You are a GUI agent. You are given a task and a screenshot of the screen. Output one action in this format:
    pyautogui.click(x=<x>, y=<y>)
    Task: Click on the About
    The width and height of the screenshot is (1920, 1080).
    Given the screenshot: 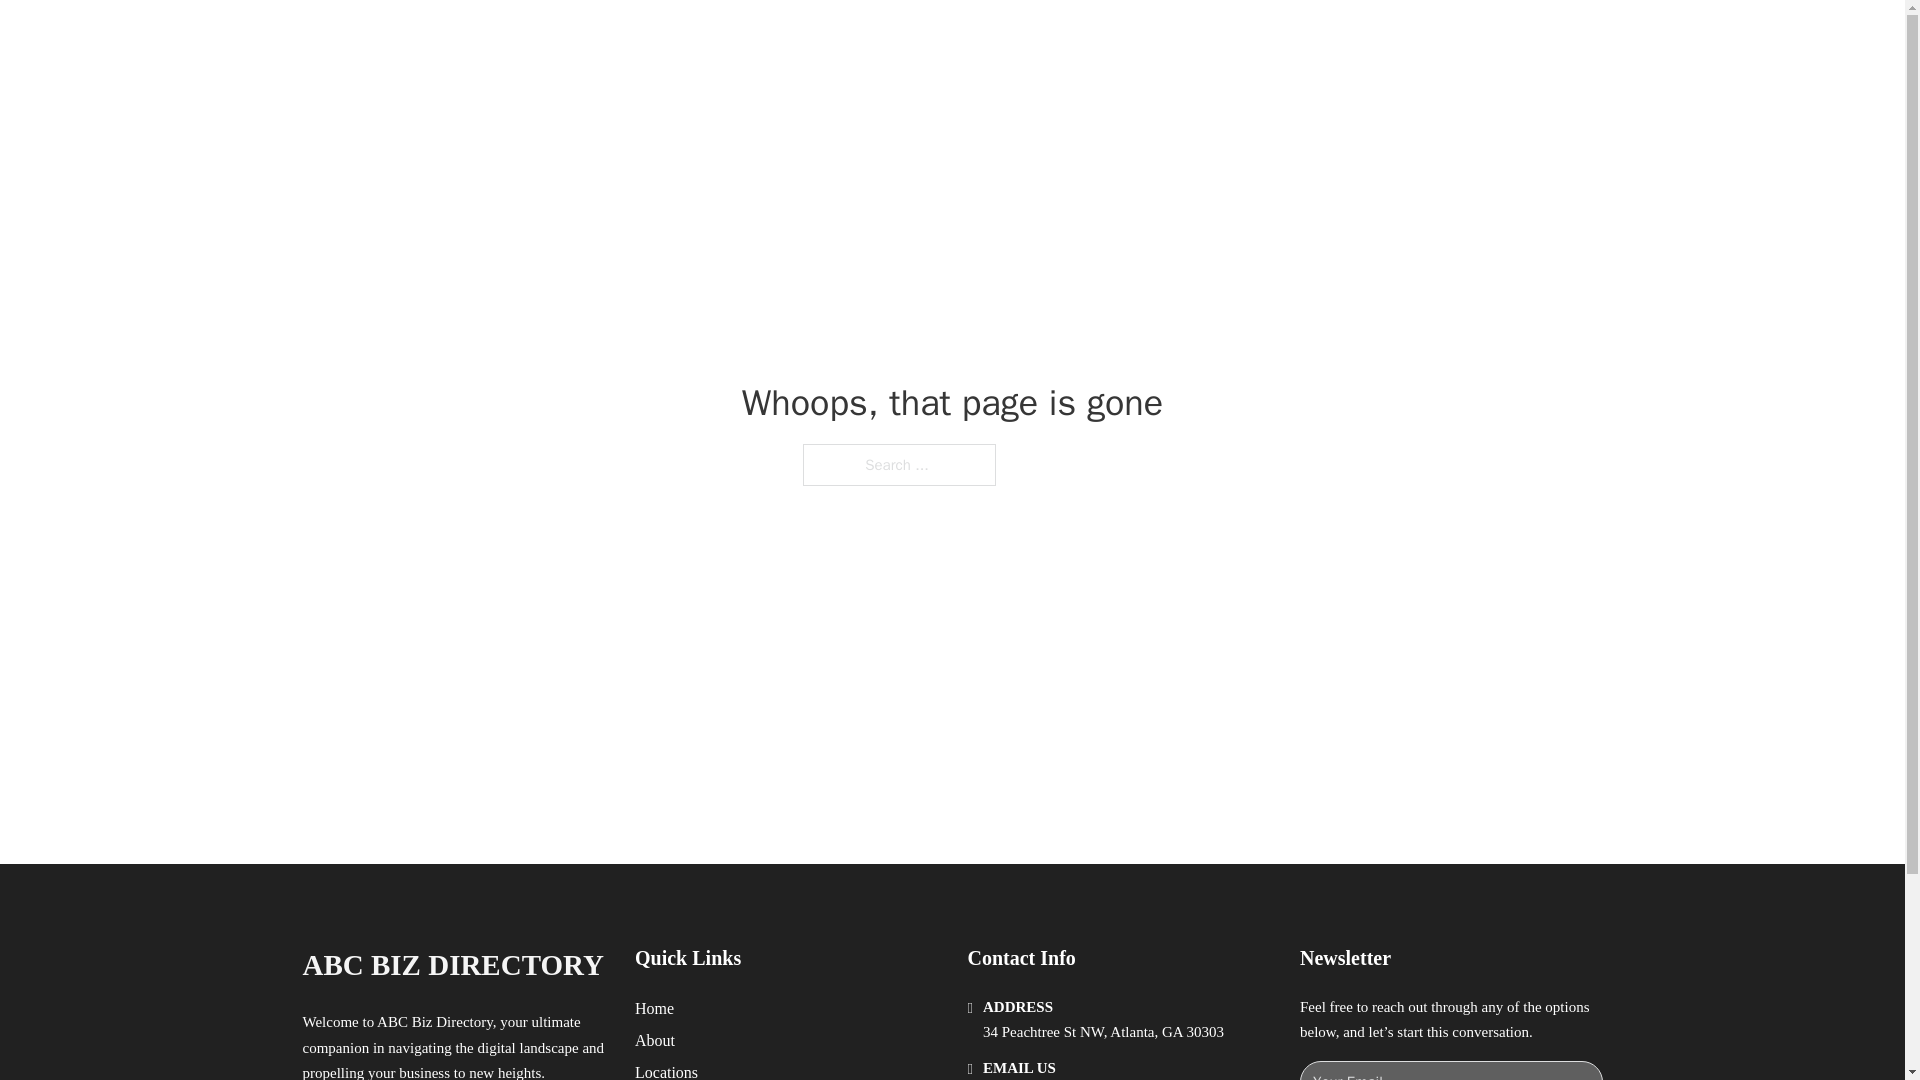 What is the action you would take?
    pyautogui.click(x=655, y=1040)
    